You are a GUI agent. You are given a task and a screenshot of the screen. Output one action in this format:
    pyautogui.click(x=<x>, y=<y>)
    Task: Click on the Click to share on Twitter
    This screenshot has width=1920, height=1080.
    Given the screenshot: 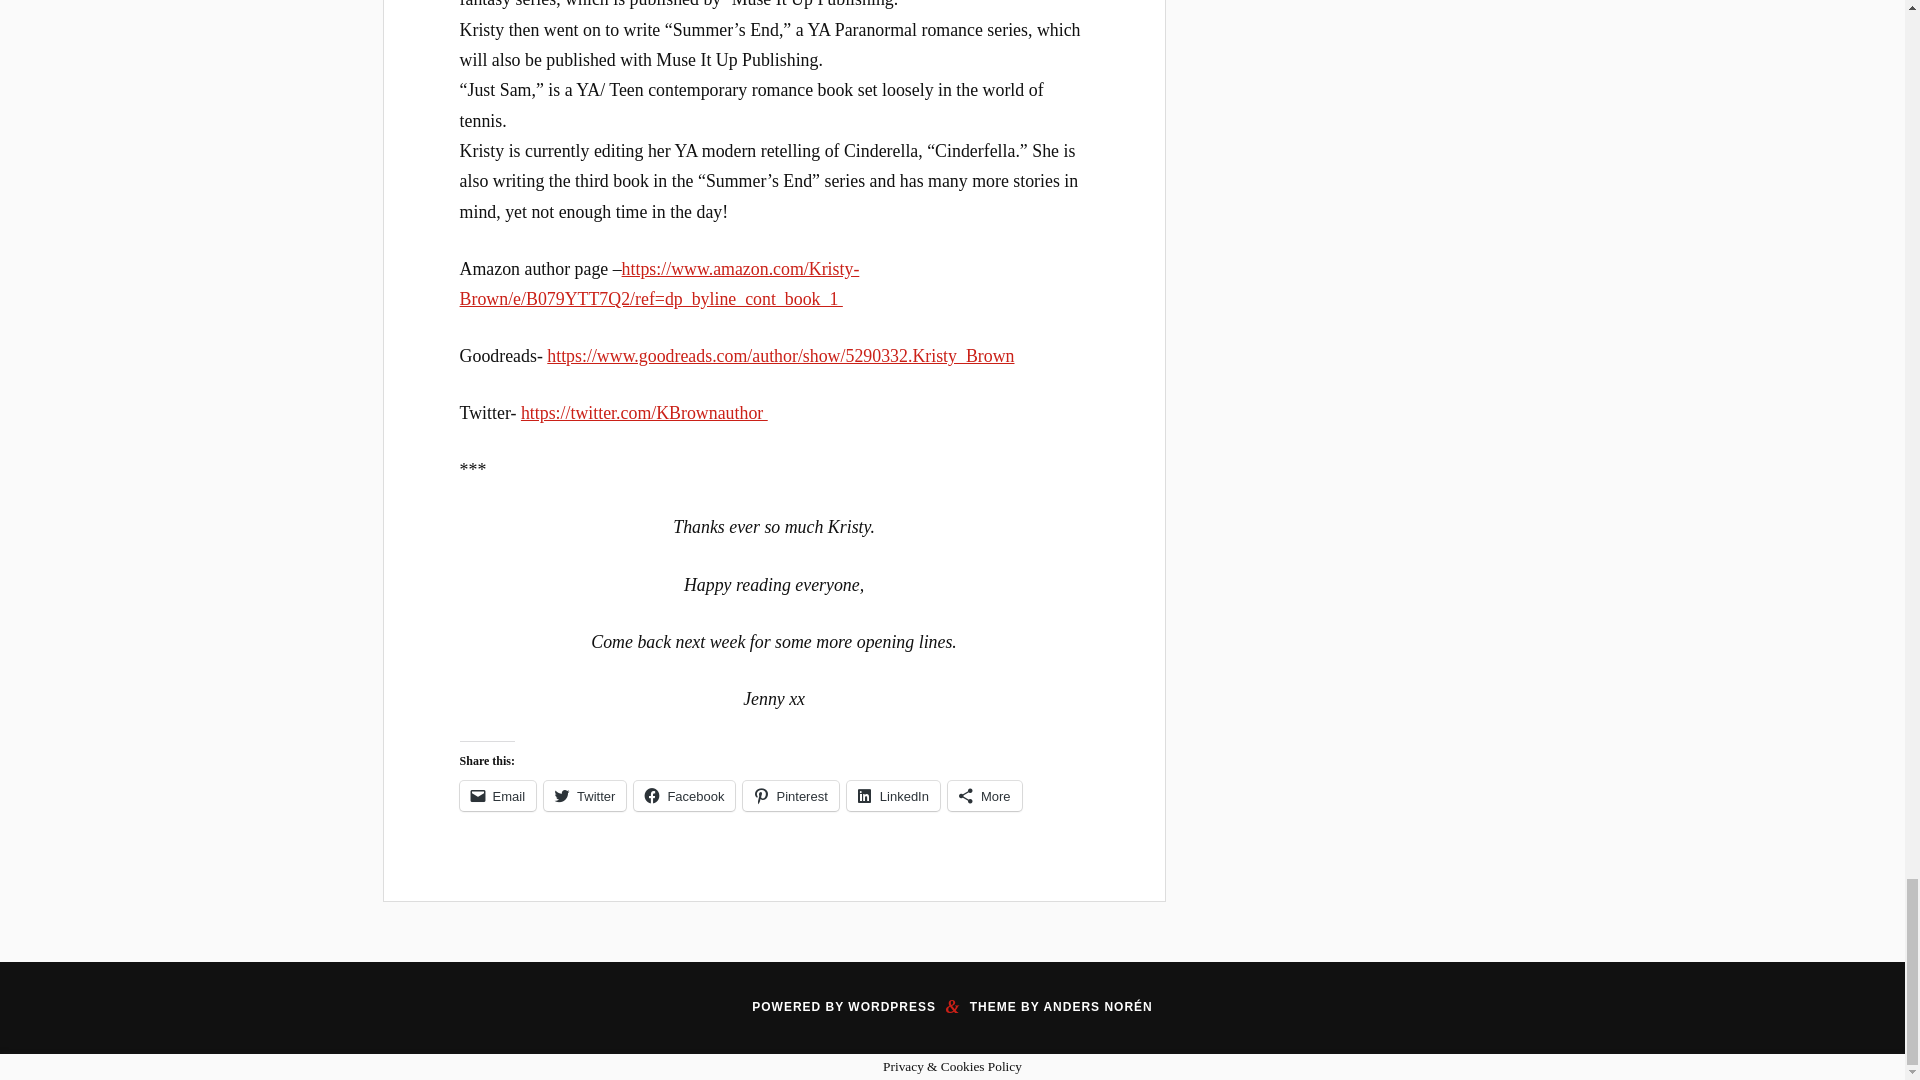 What is the action you would take?
    pyautogui.click(x=584, y=796)
    